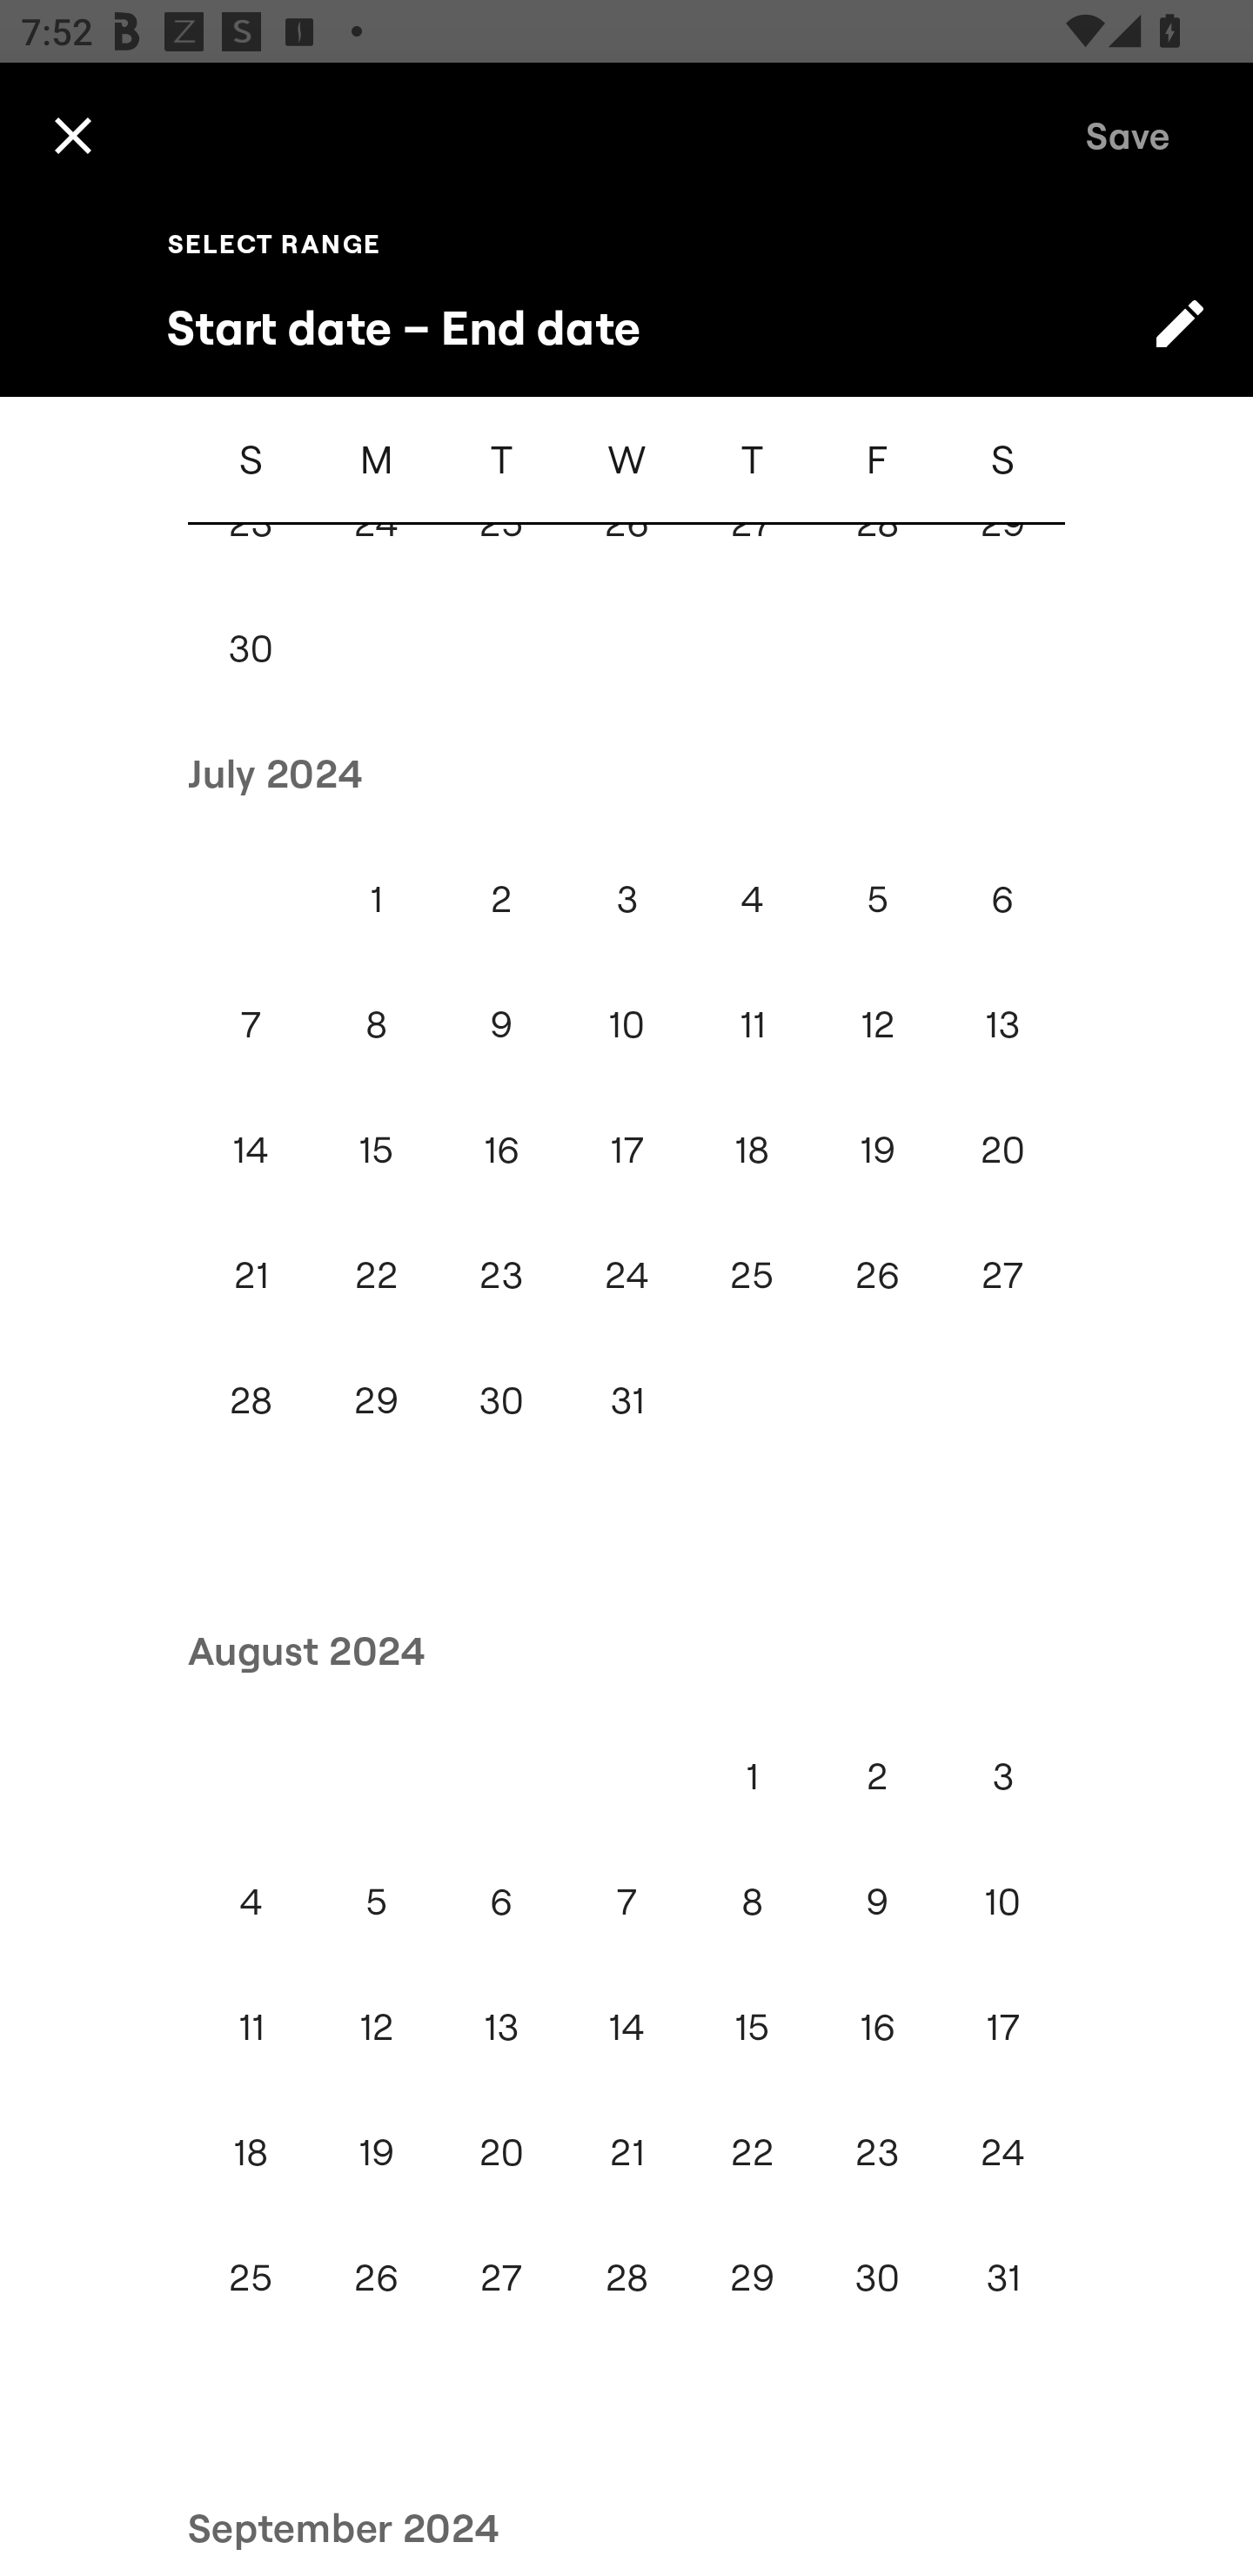  Describe the element at coordinates (251, 2151) in the screenshot. I see `18 Sun, Aug 18` at that location.